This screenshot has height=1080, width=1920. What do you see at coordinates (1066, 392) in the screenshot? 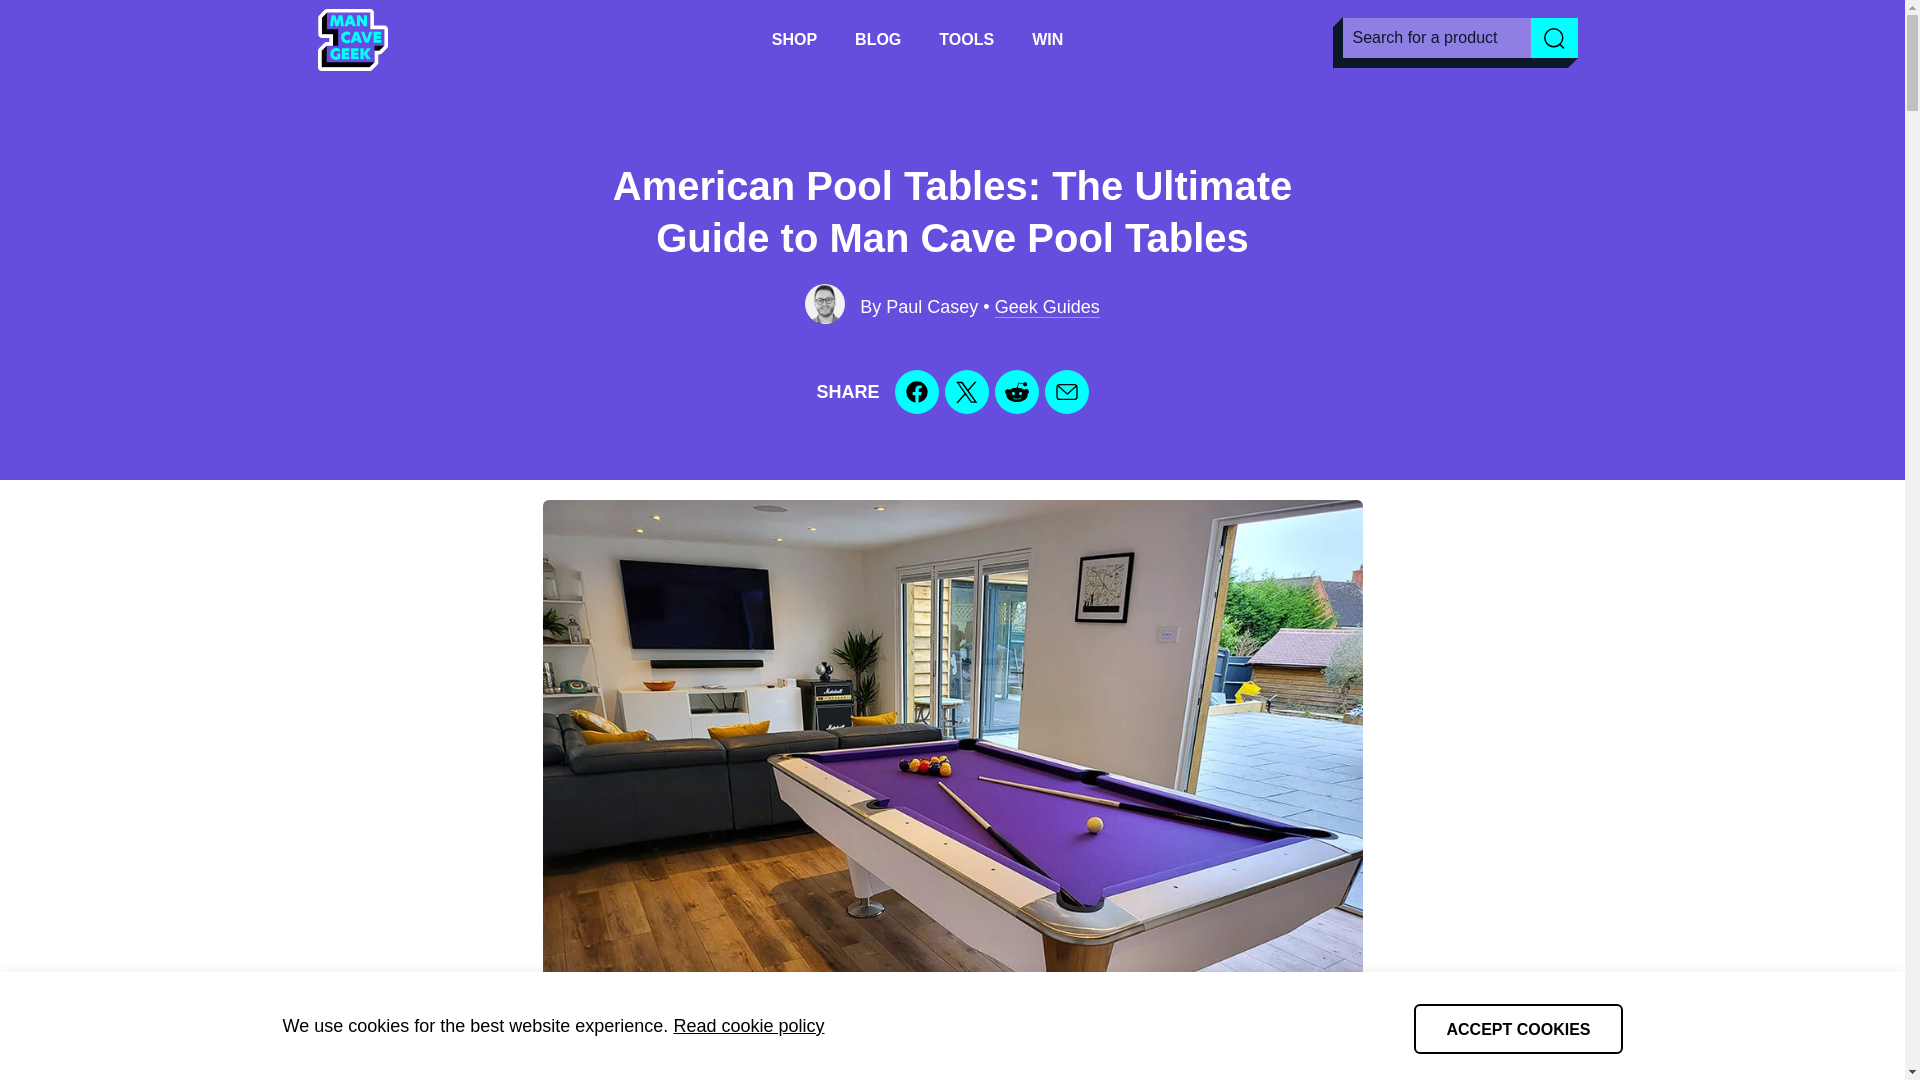
I see `Share via Email` at bounding box center [1066, 392].